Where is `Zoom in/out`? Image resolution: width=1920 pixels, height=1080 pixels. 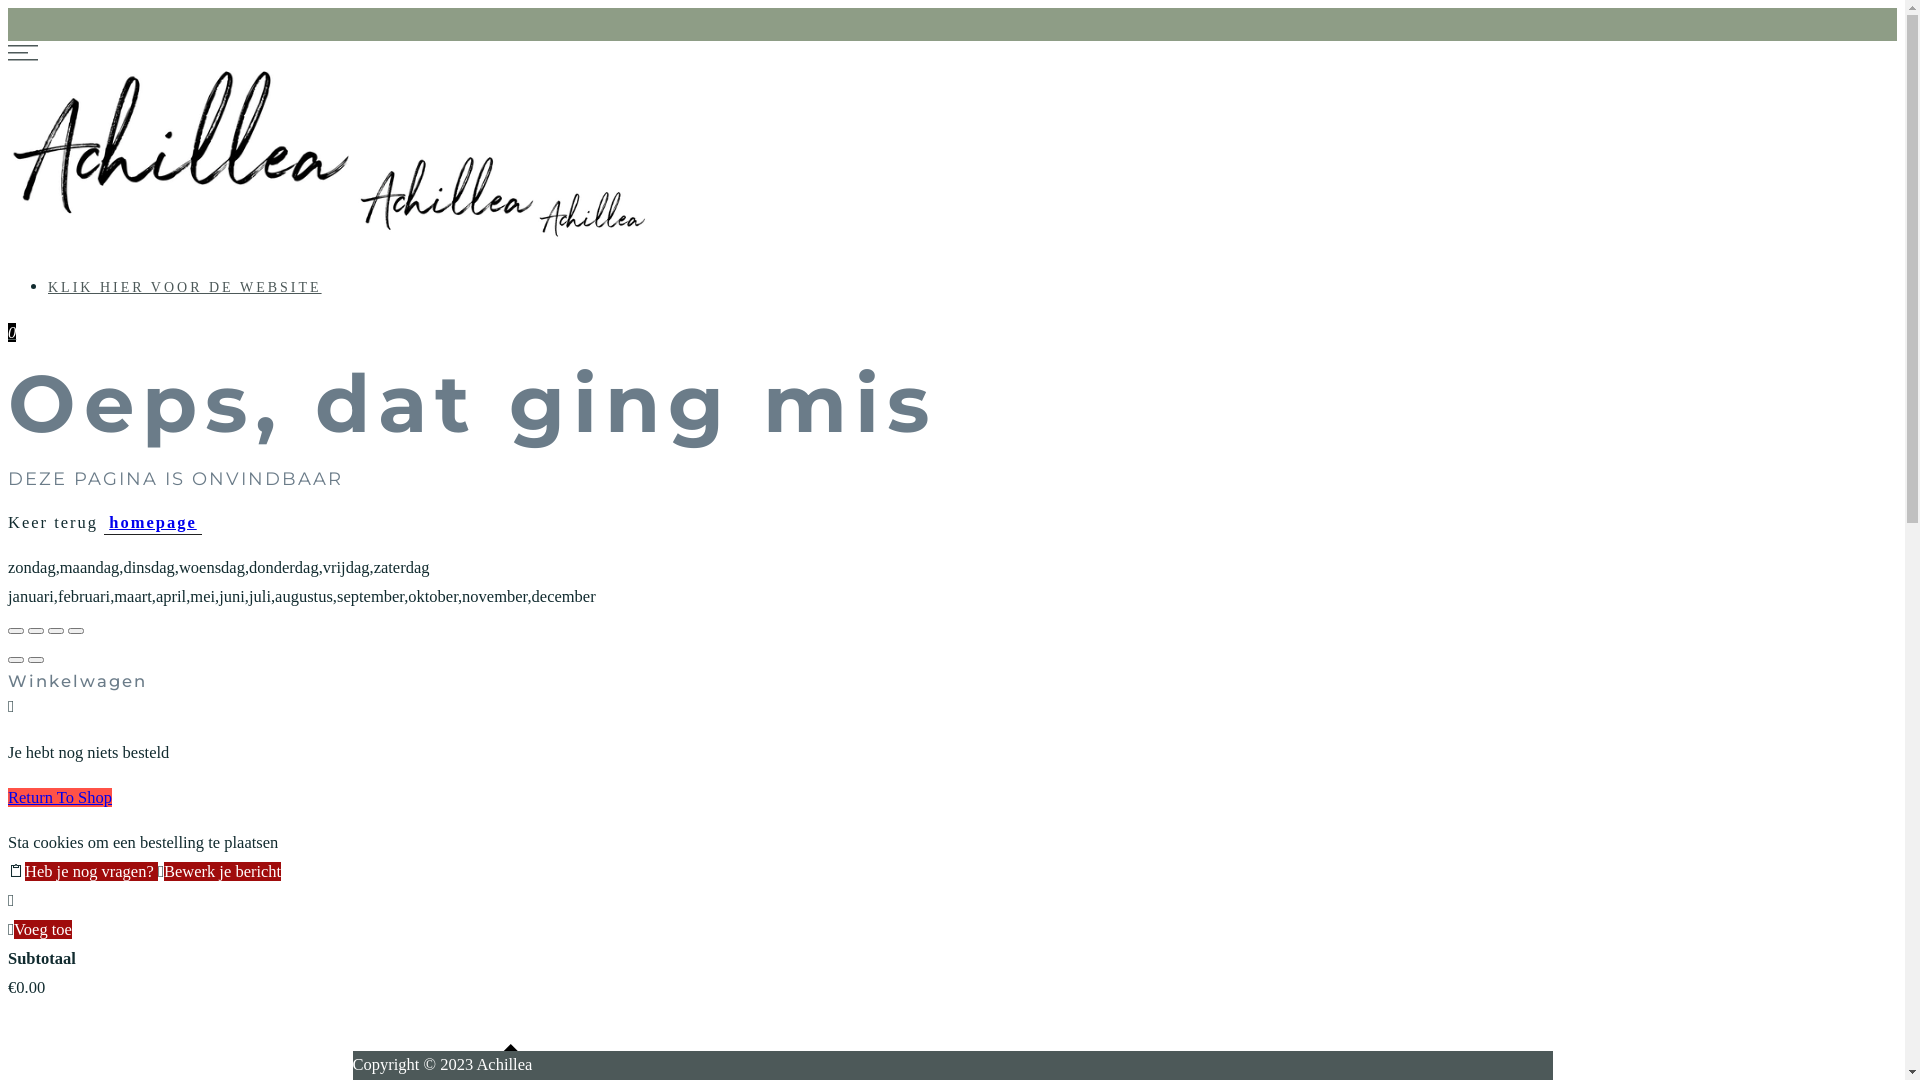 Zoom in/out is located at coordinates (76, 631).